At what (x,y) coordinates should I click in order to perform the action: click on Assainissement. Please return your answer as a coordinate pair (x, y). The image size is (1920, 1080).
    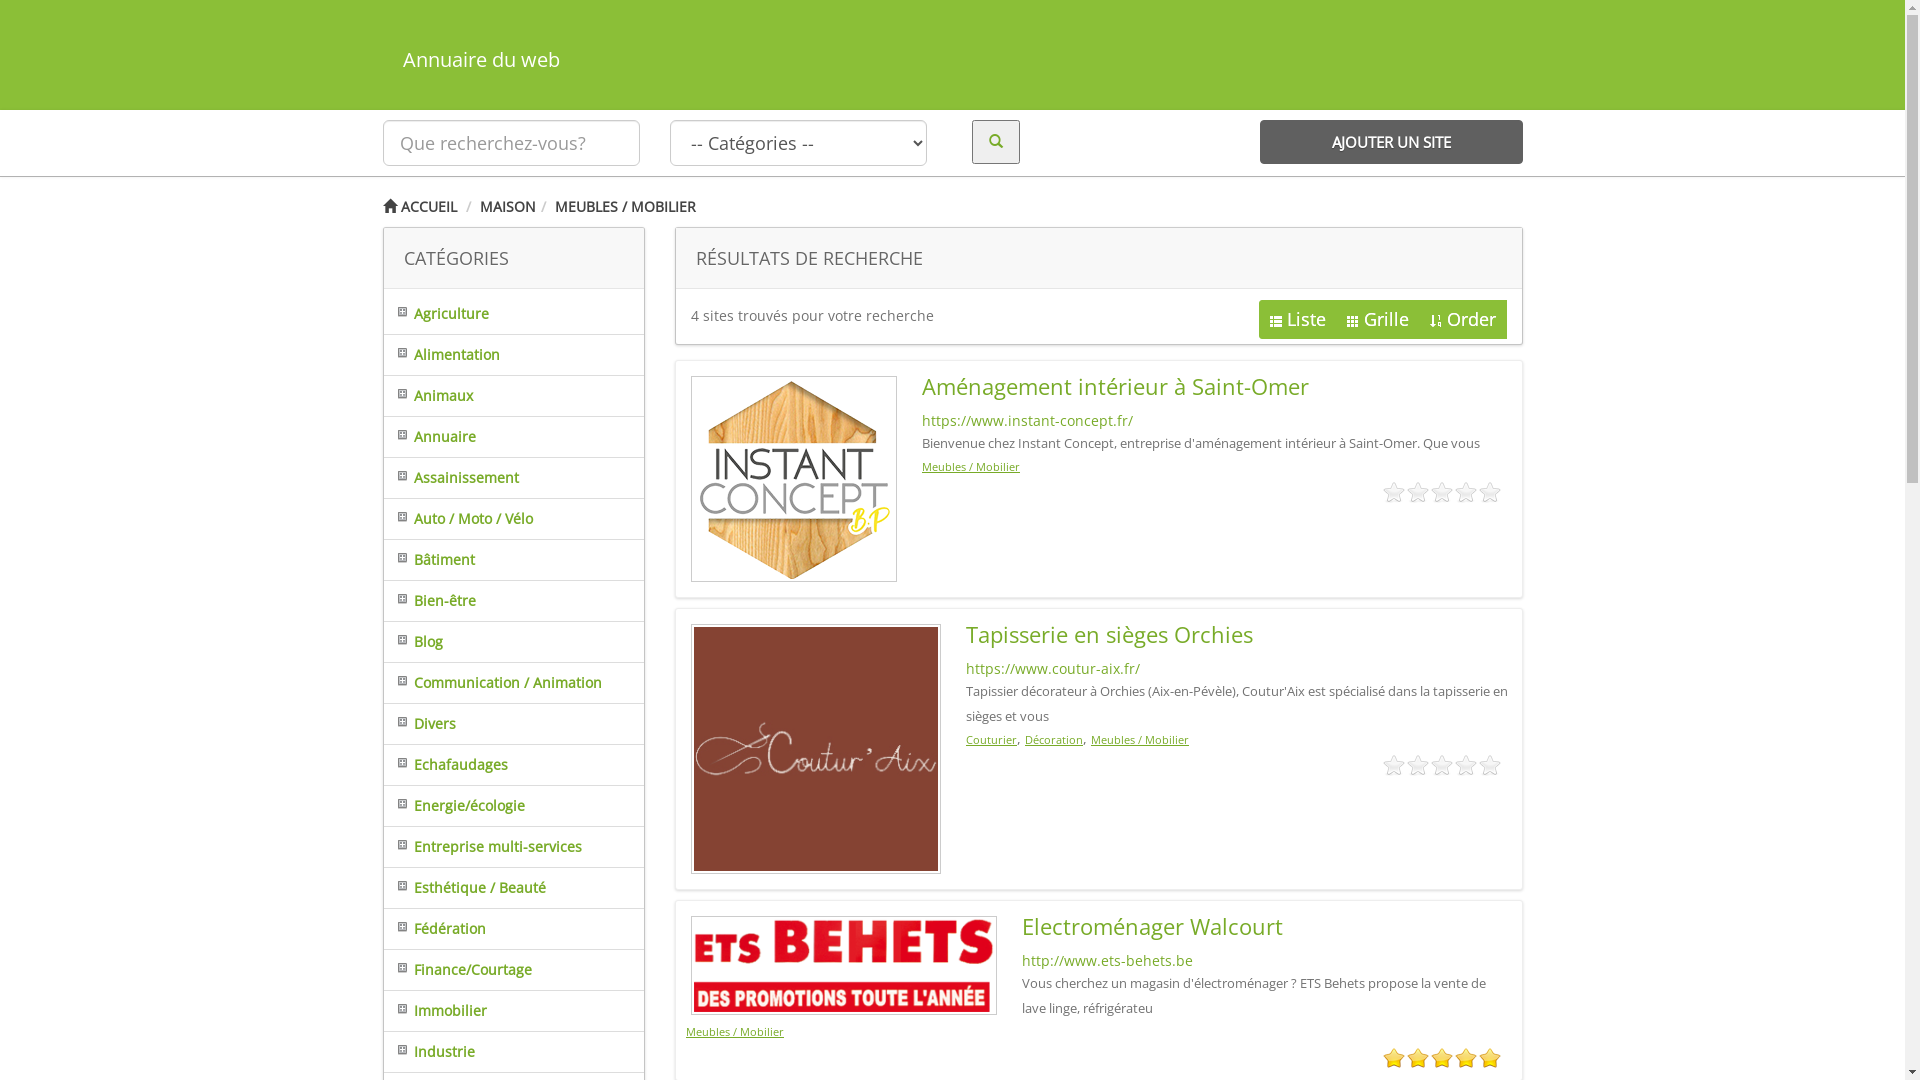
    Looking at the image, I should click on (452, 478).